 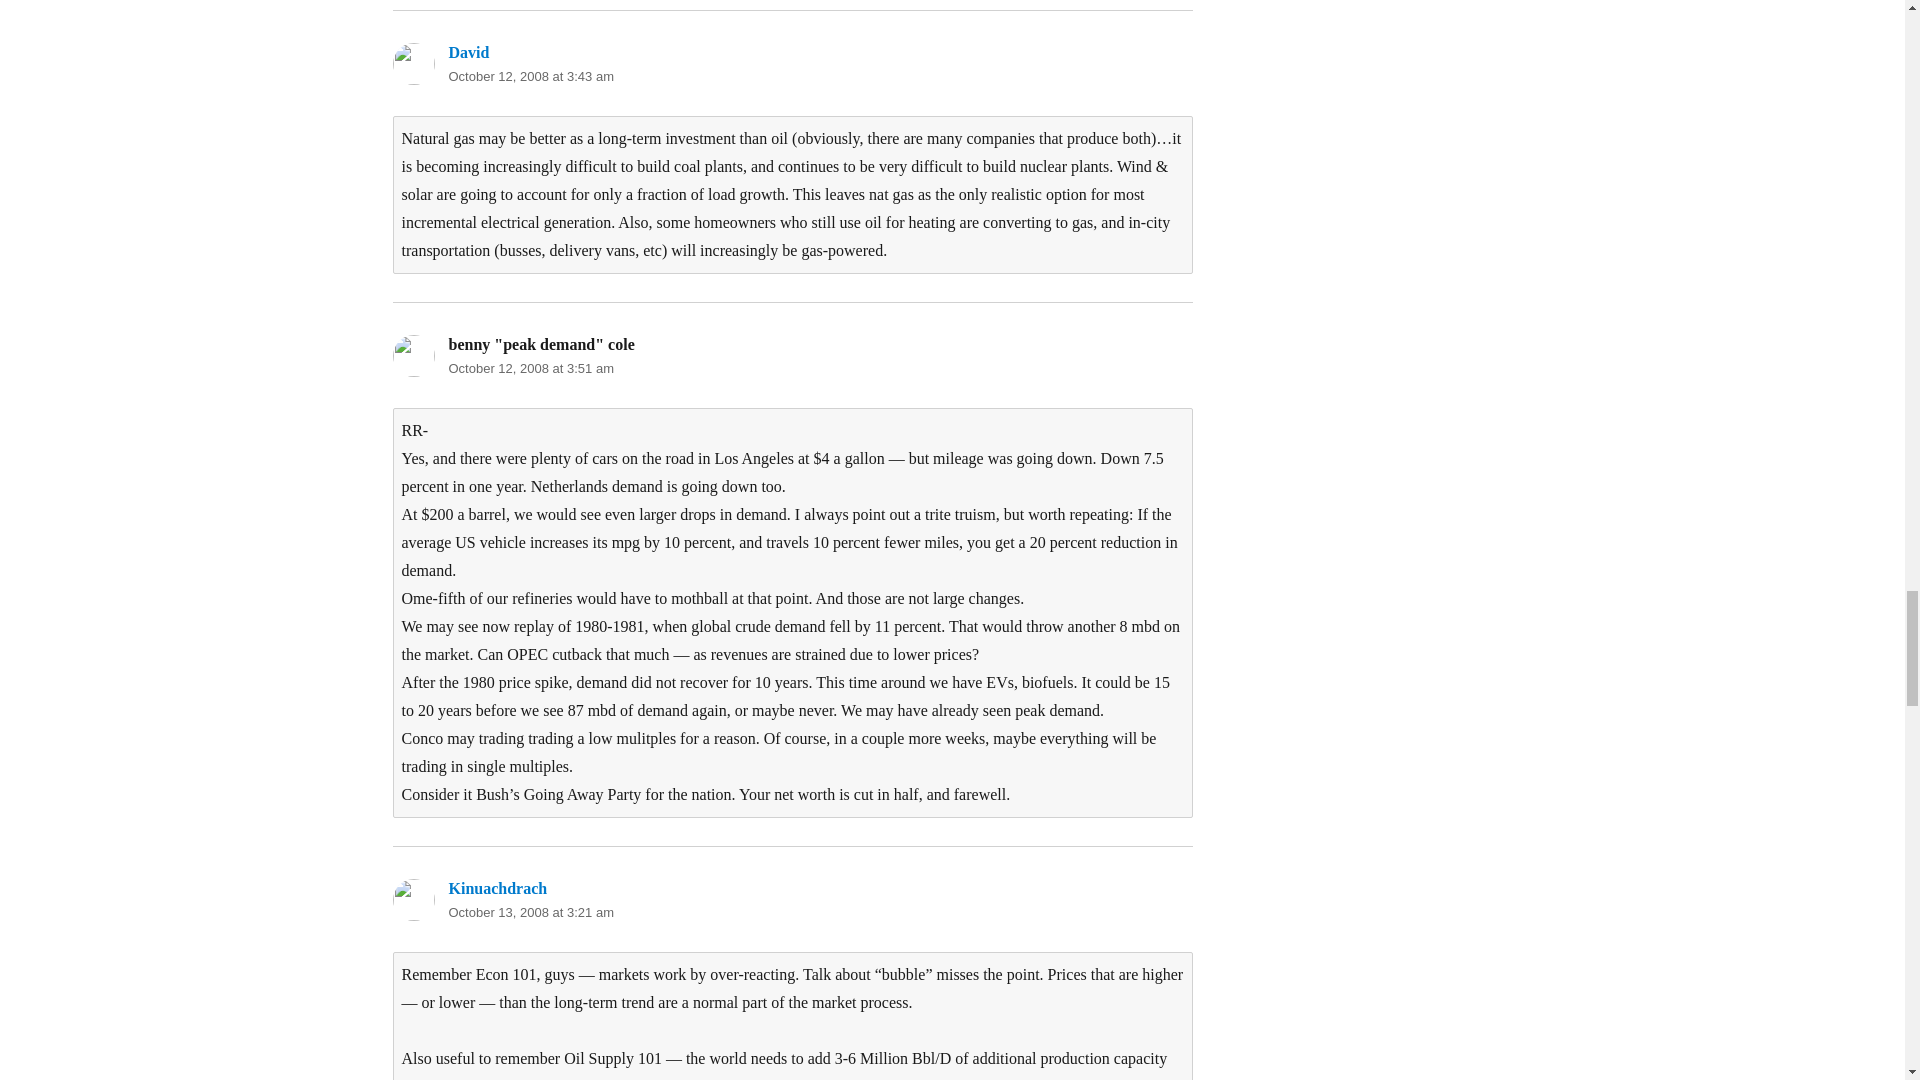 What do you see at coordinates (497, 888) in the screenshot?
I see `Kinuachdrach` at bounding box center [497, 888].